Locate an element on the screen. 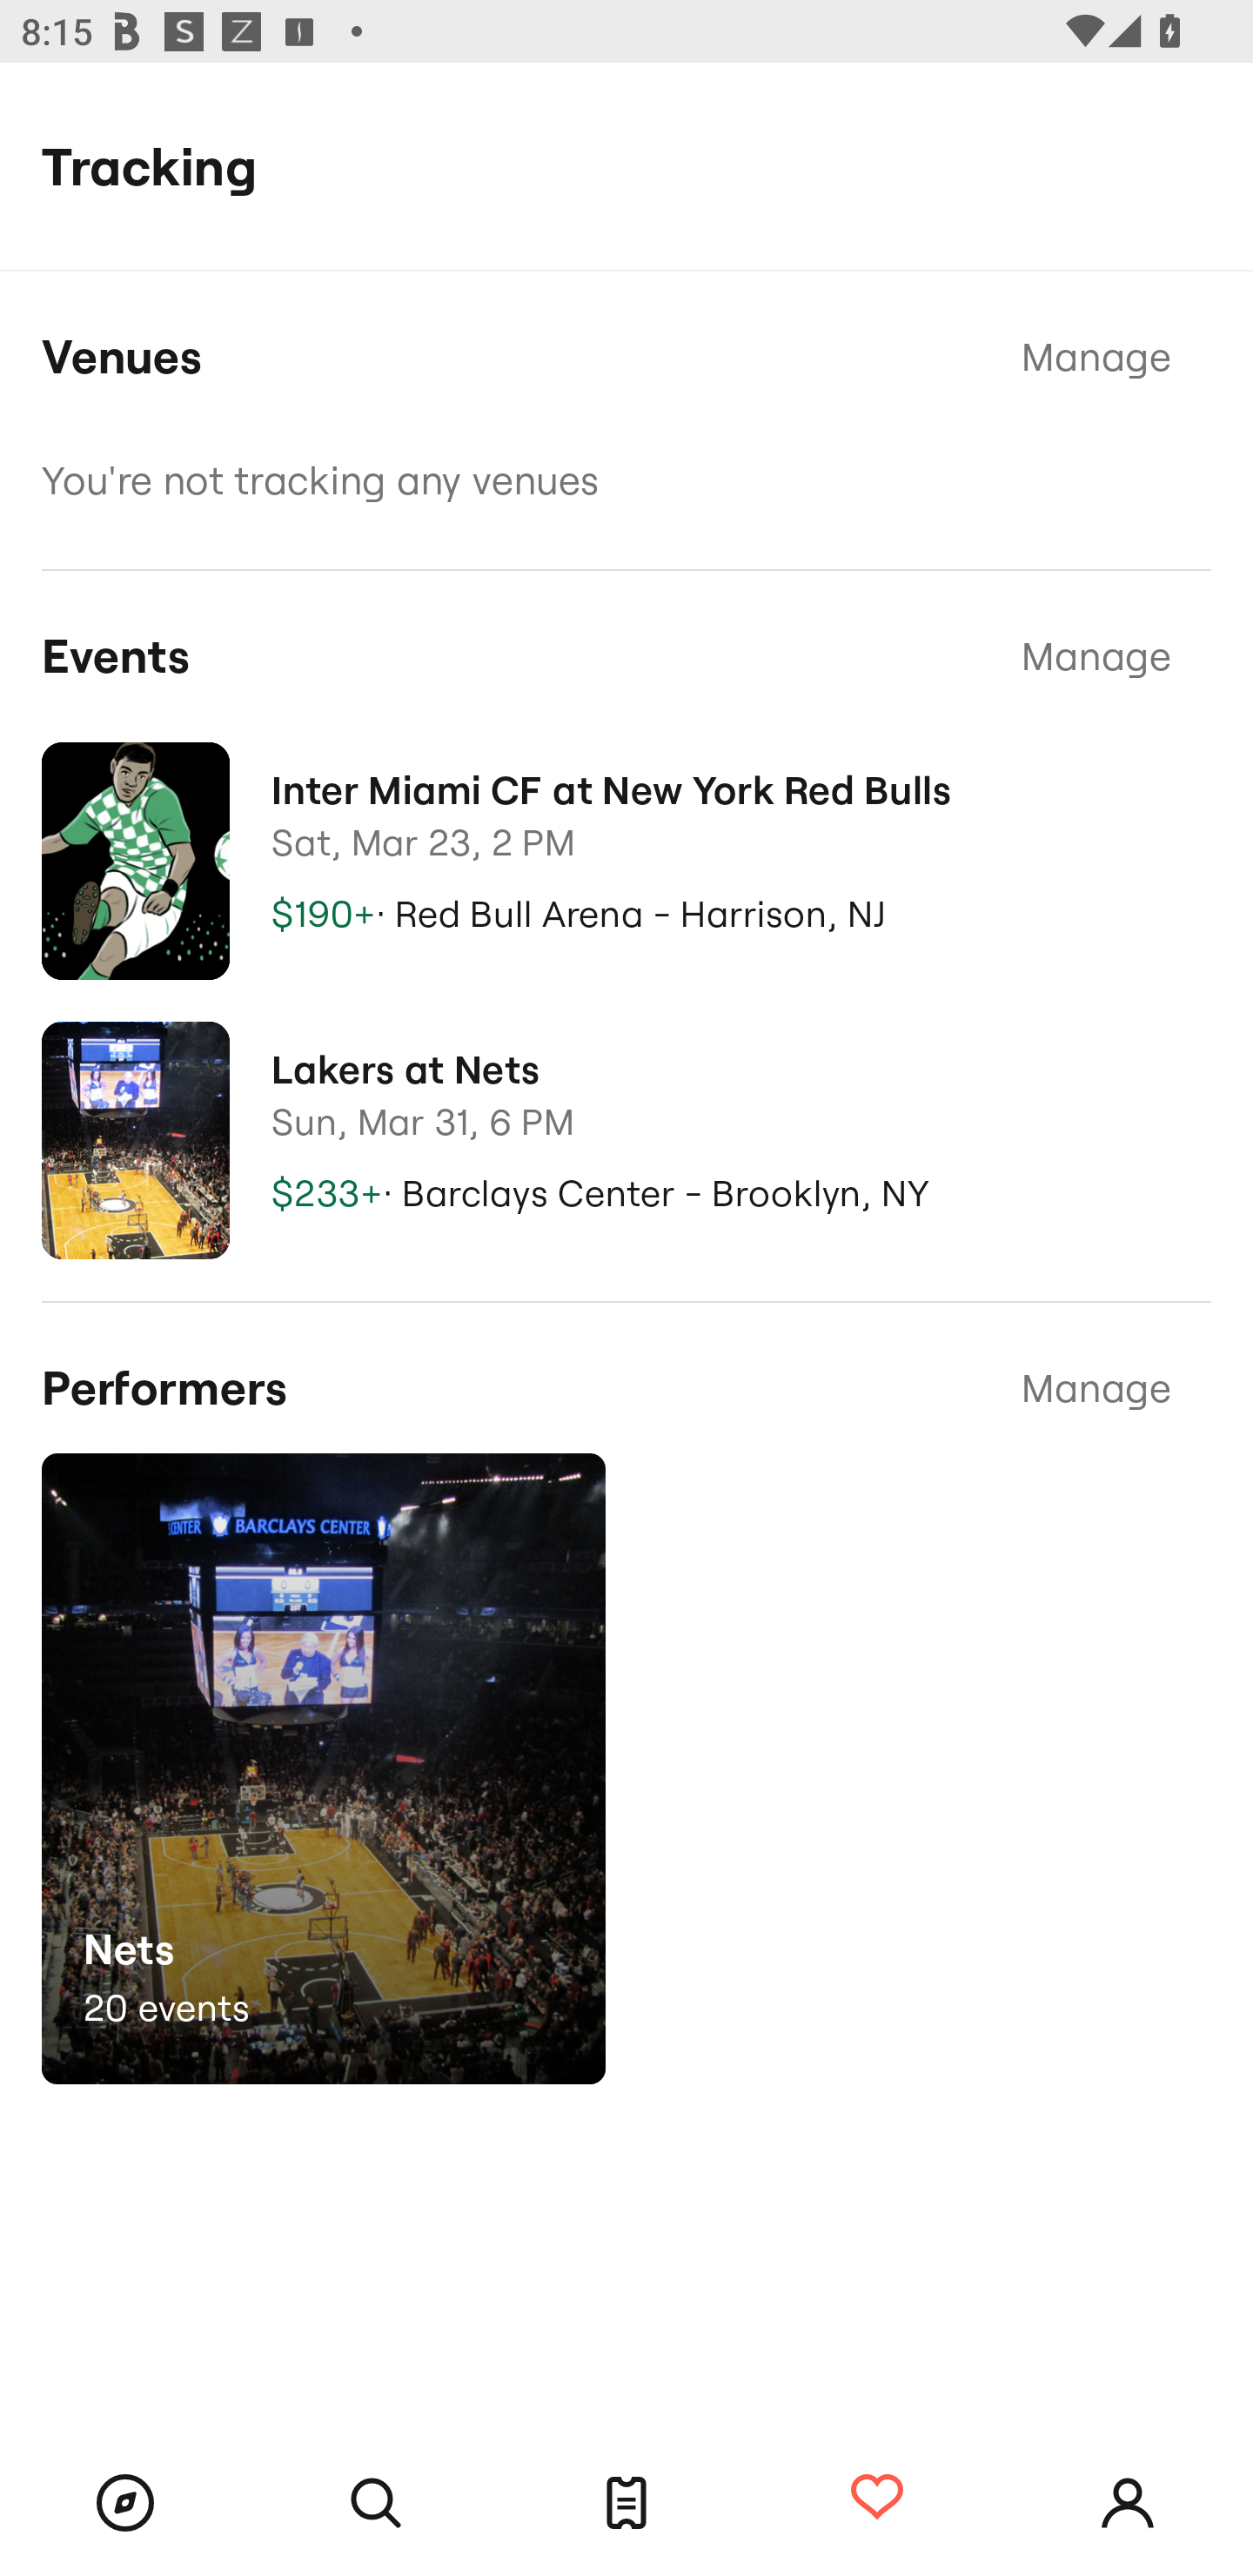  Manage is located at coordinates (1096, 1388).